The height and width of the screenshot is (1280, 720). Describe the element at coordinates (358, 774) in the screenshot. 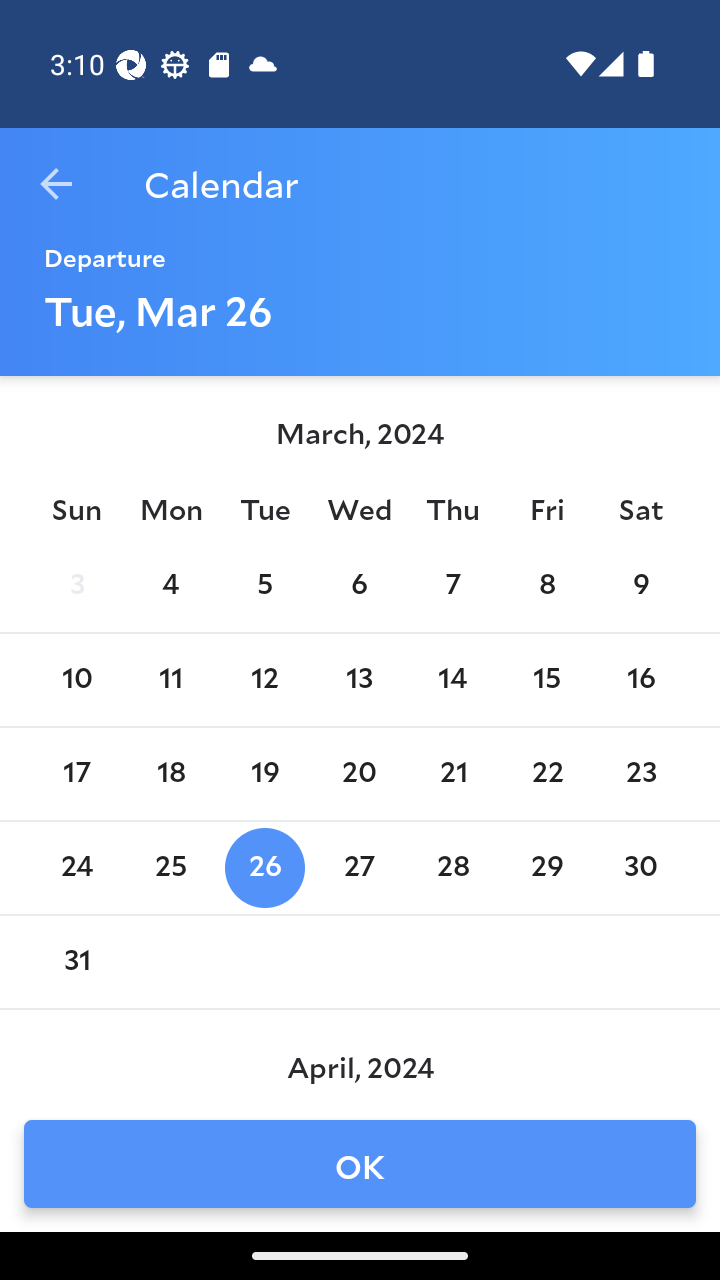

I see `20` at that location.